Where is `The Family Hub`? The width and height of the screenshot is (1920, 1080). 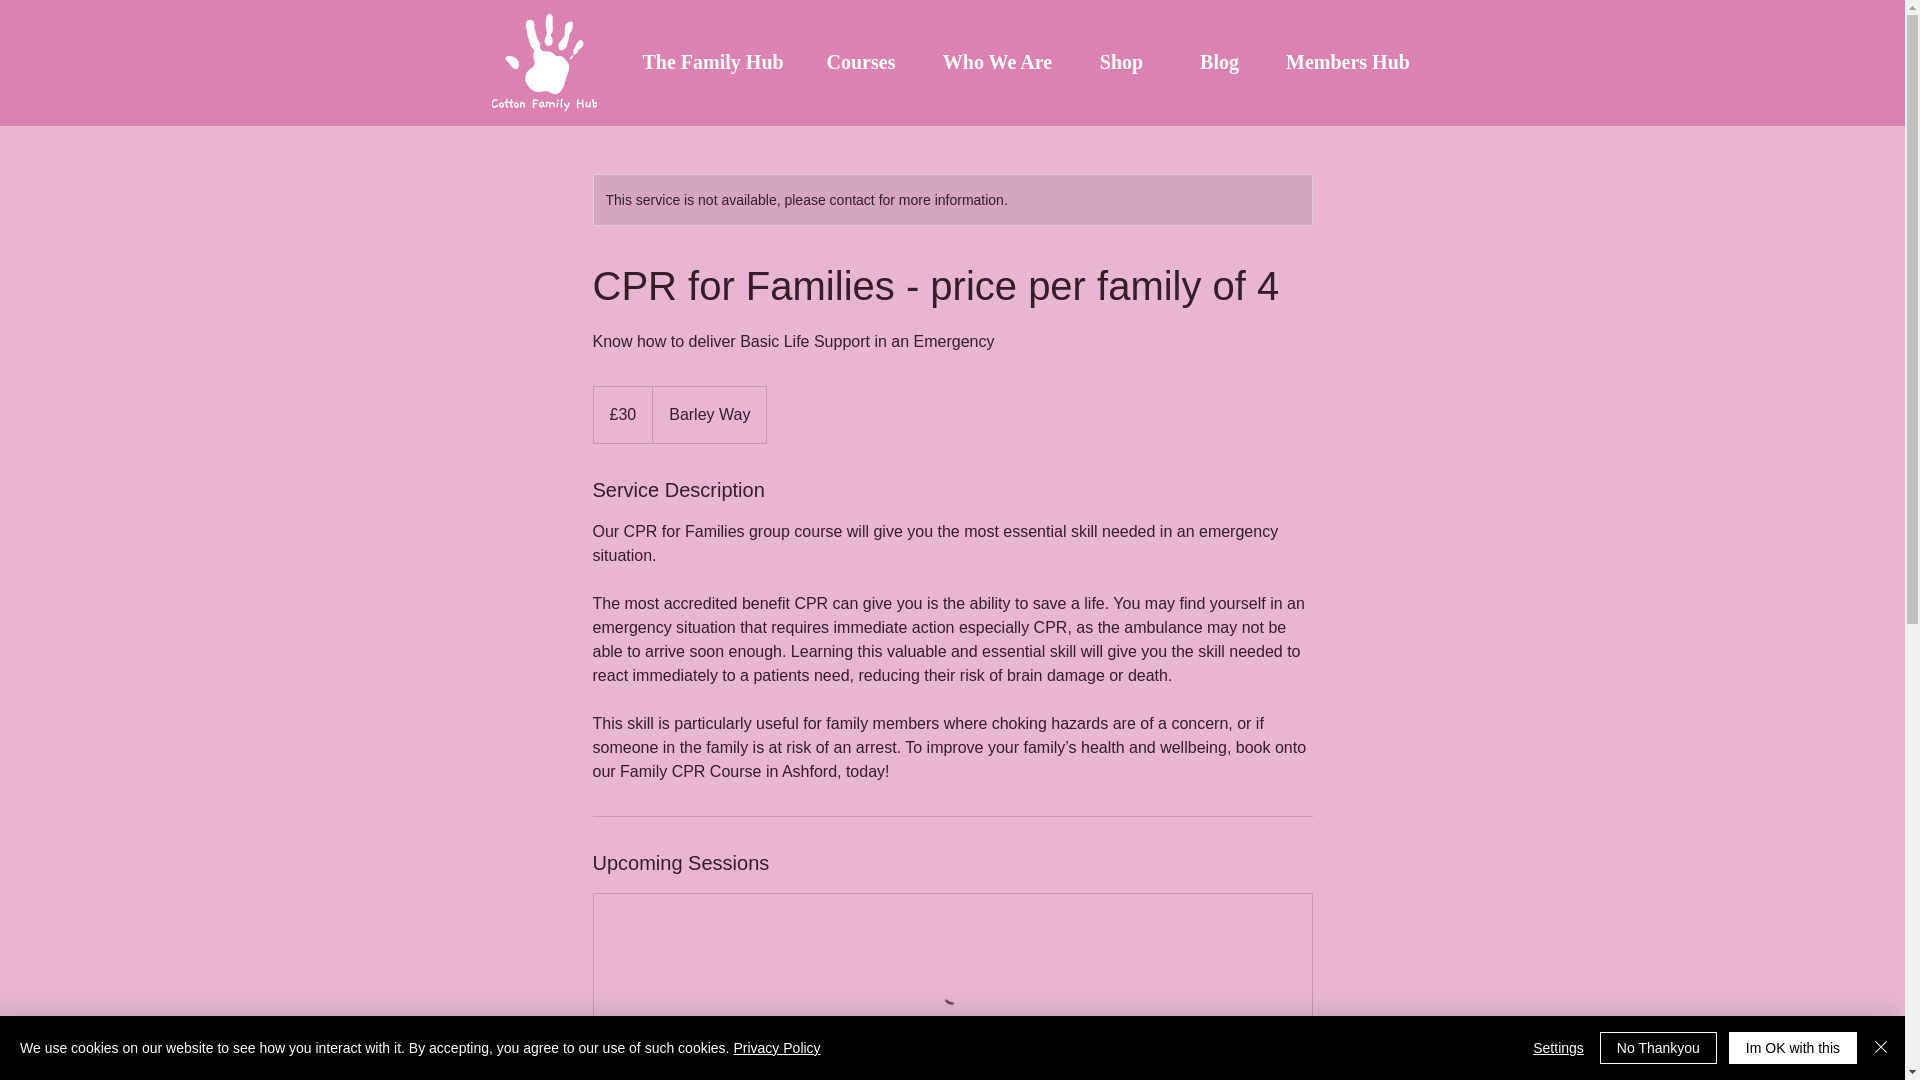 The Family Hub is located at coordinates (712, 62).